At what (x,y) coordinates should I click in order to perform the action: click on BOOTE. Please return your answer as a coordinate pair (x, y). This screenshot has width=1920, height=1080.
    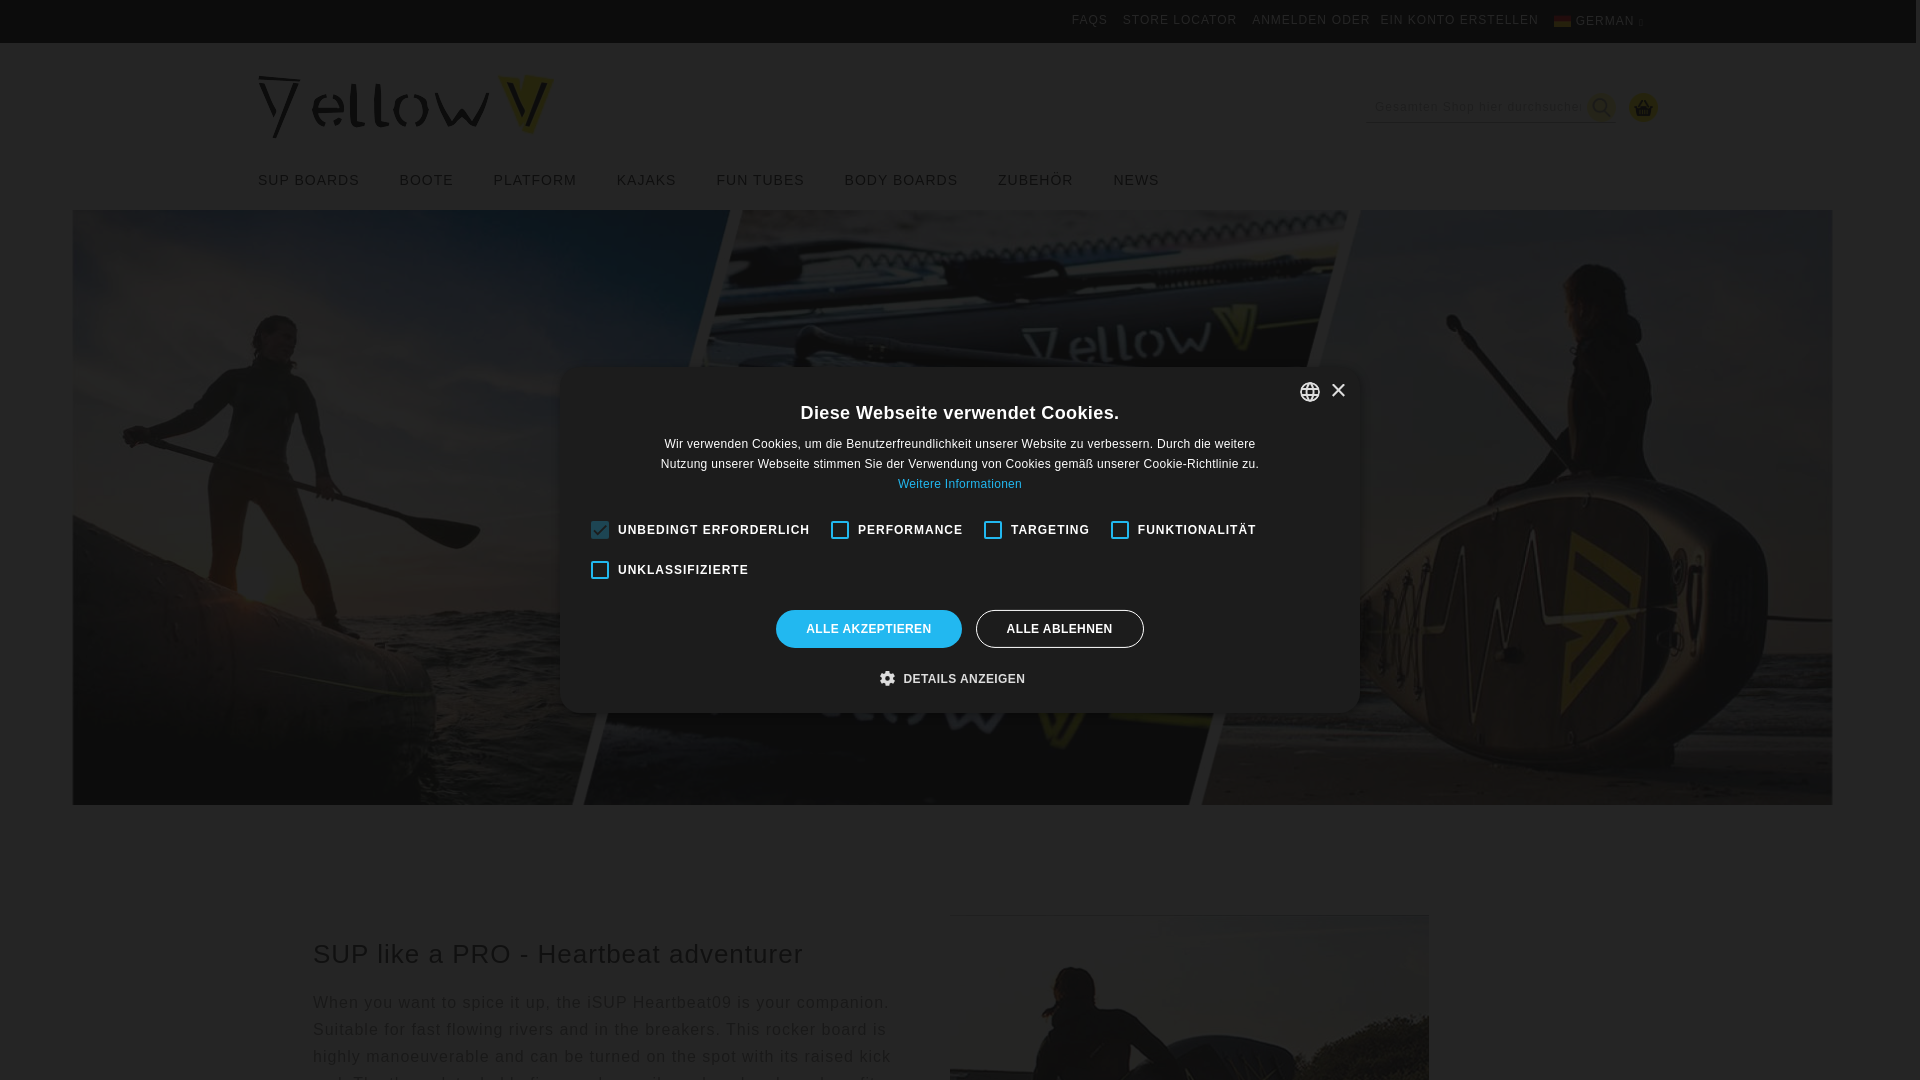
    Looking at the image, I should click on (427, 180).